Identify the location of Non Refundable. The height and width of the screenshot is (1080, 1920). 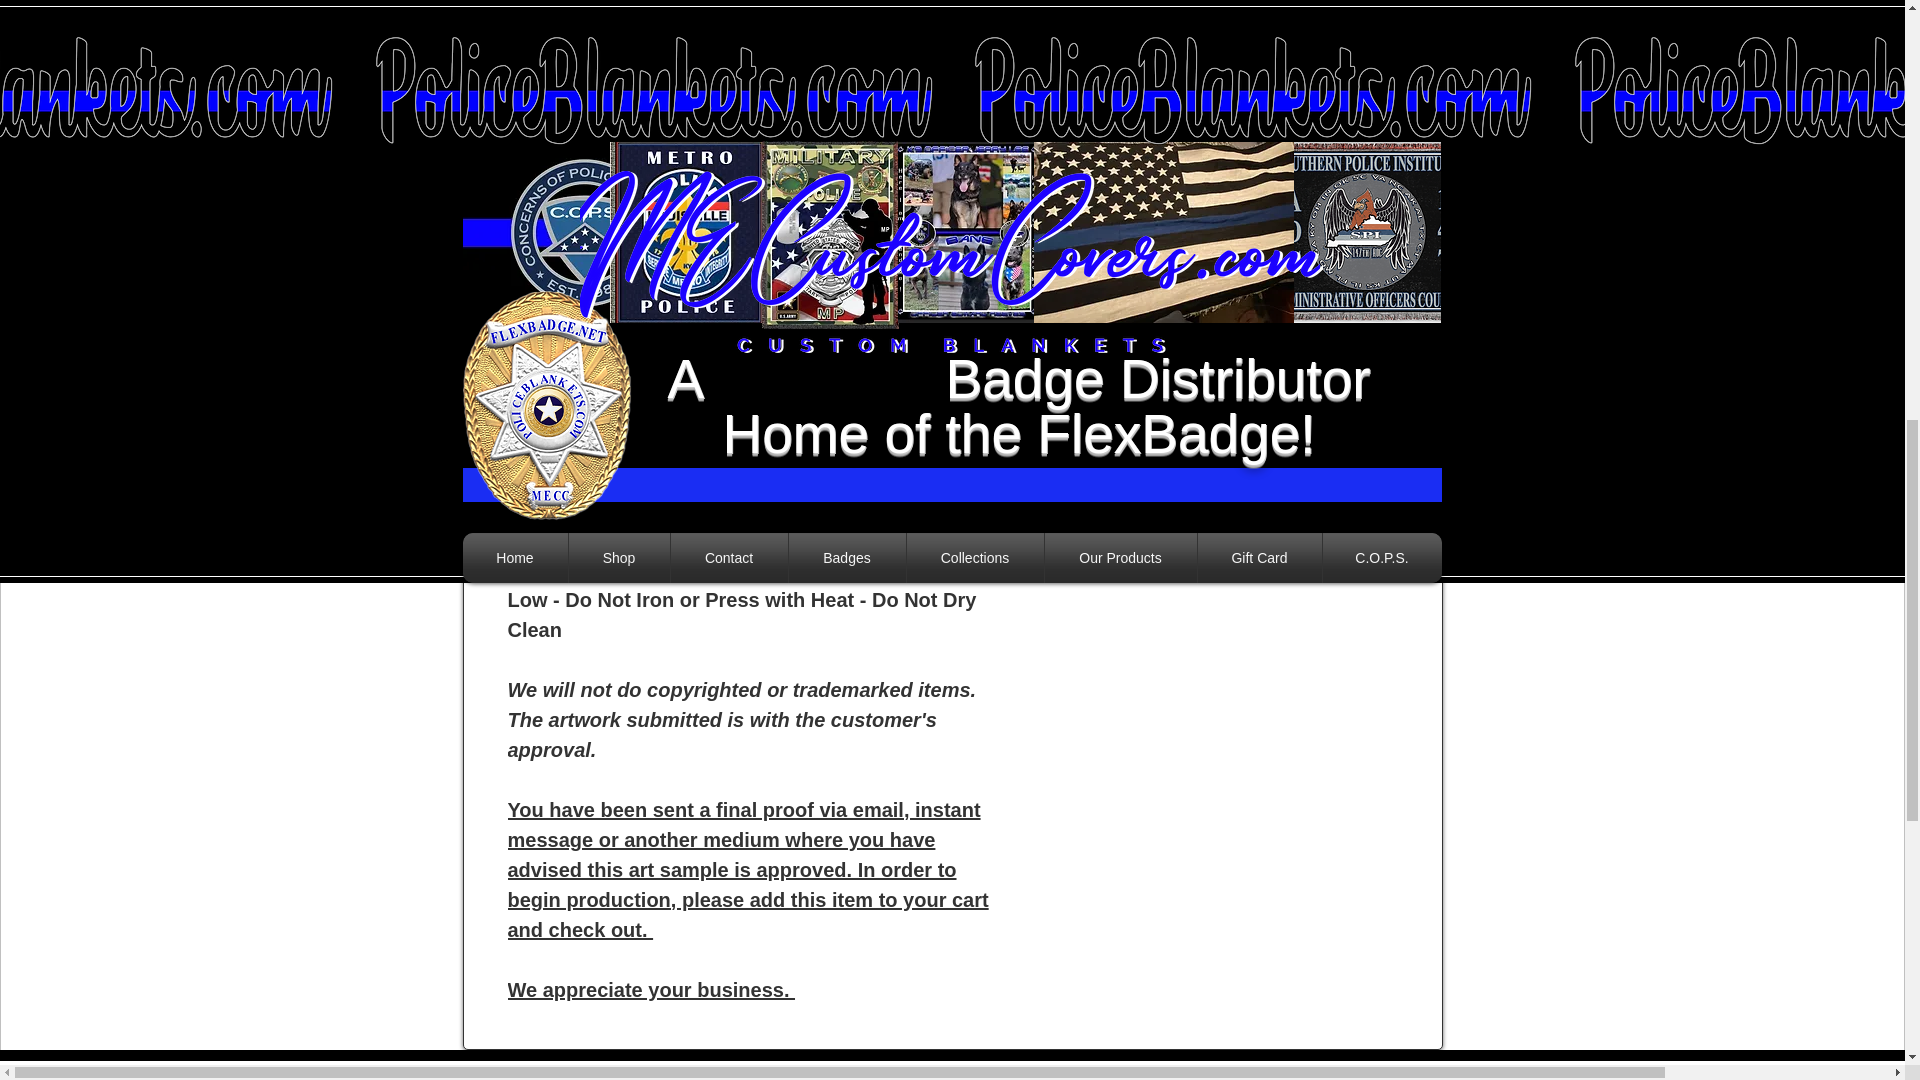
(1220, 245).